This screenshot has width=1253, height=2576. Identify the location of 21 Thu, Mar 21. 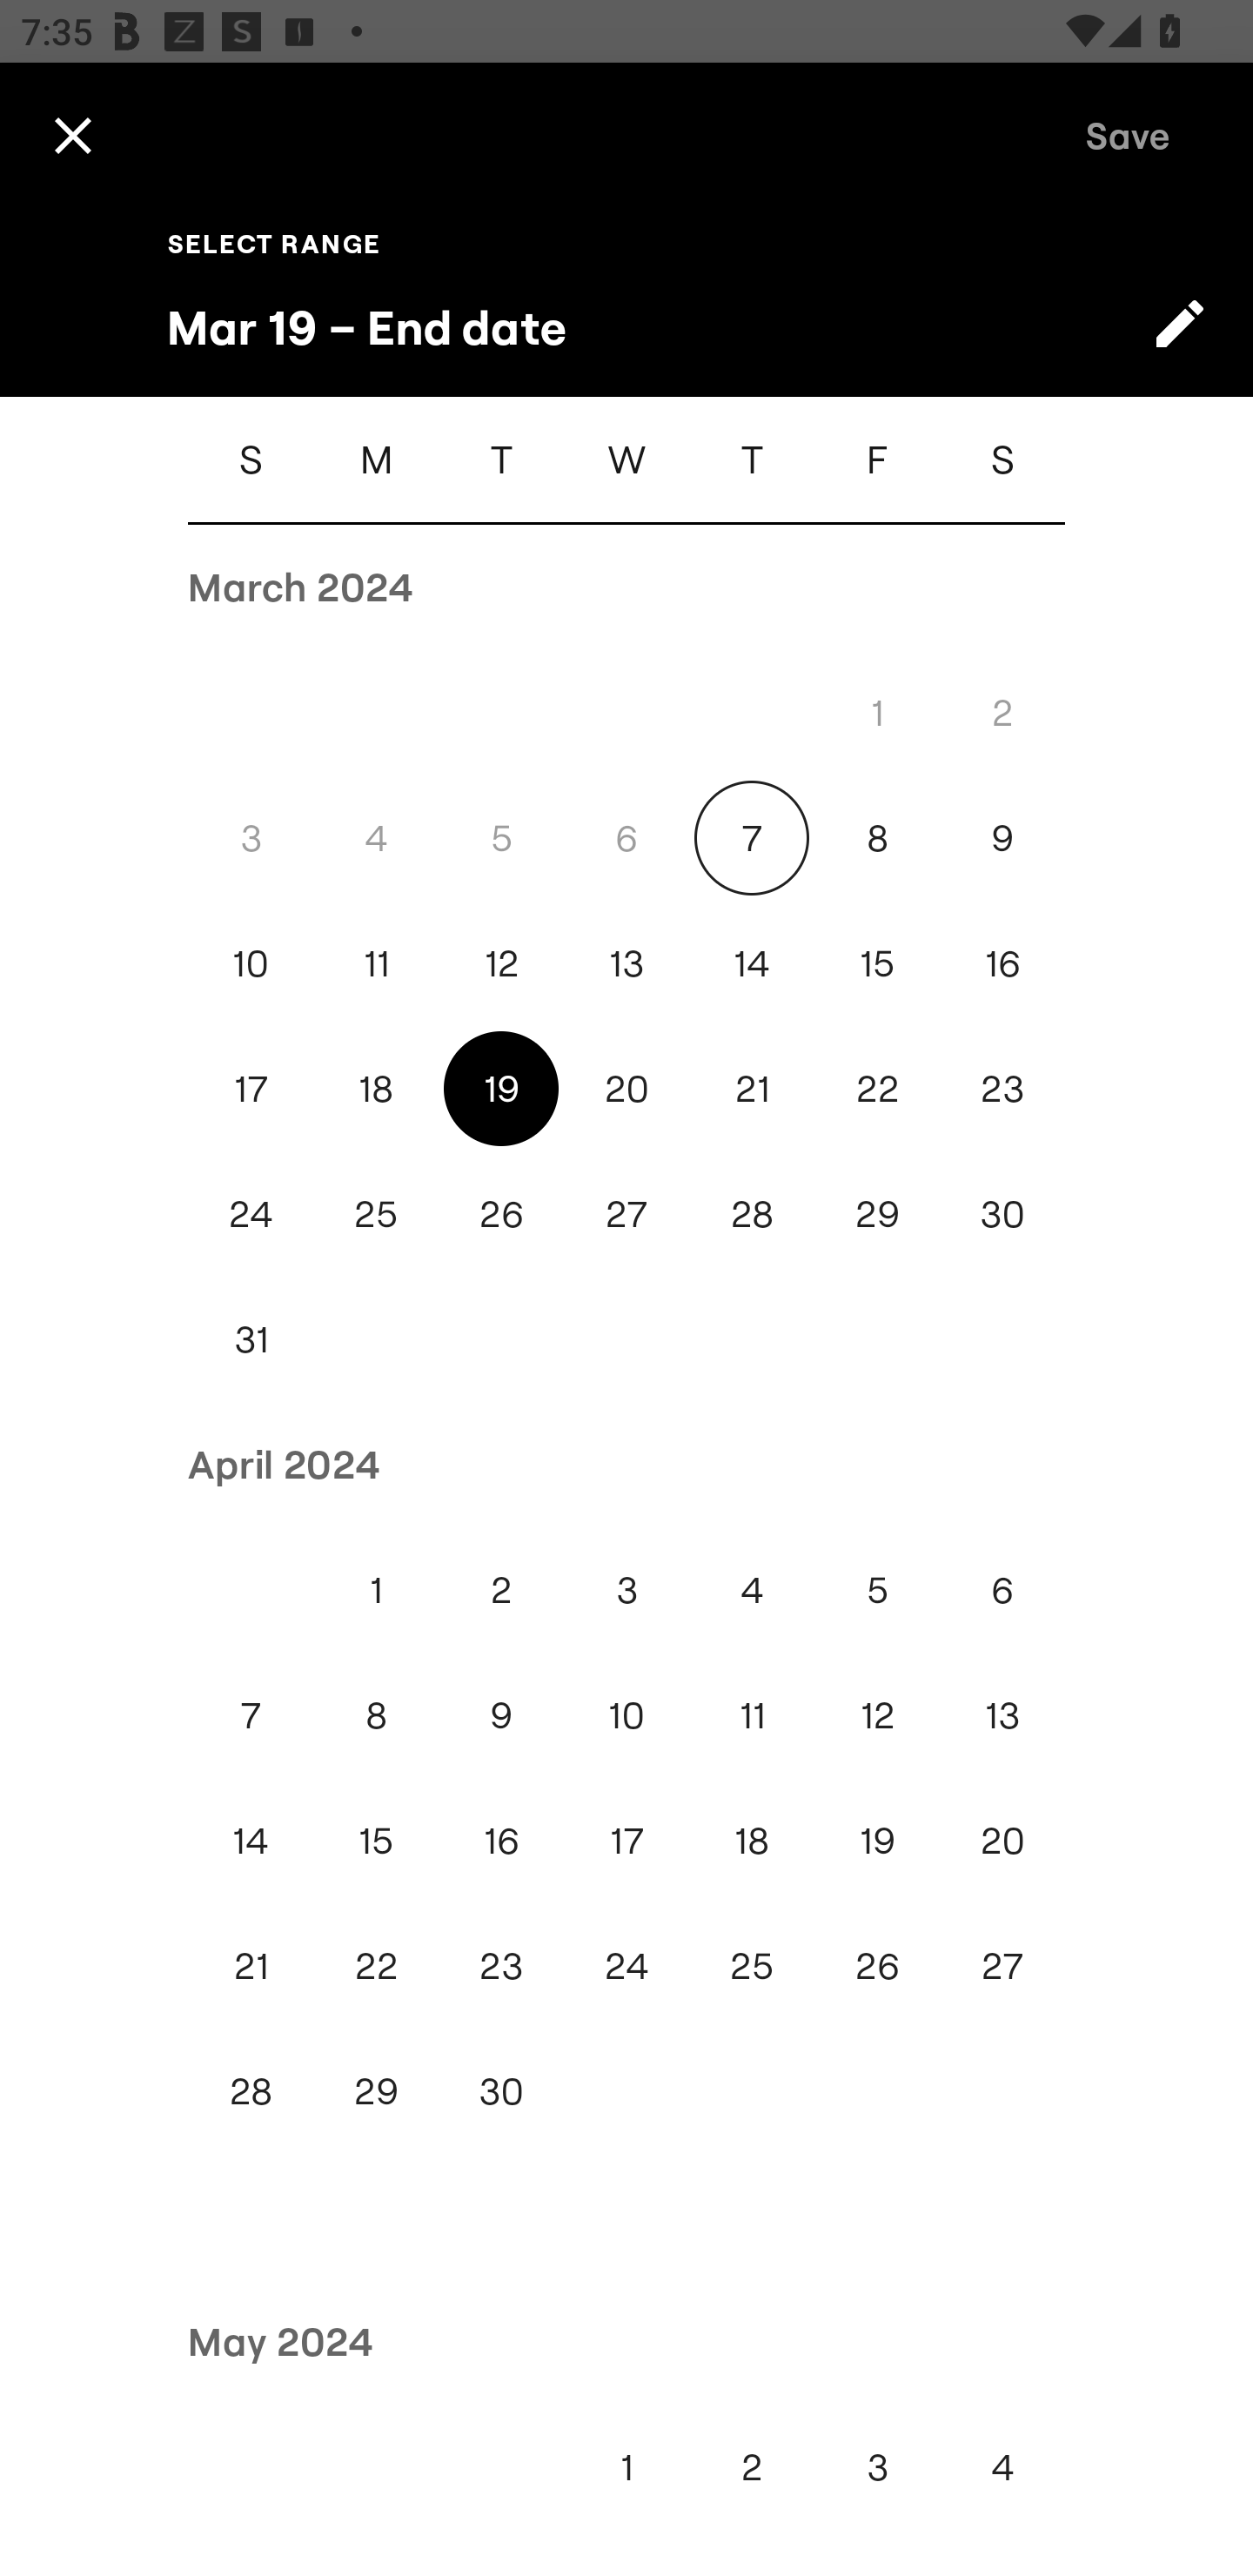
(752, 1088).